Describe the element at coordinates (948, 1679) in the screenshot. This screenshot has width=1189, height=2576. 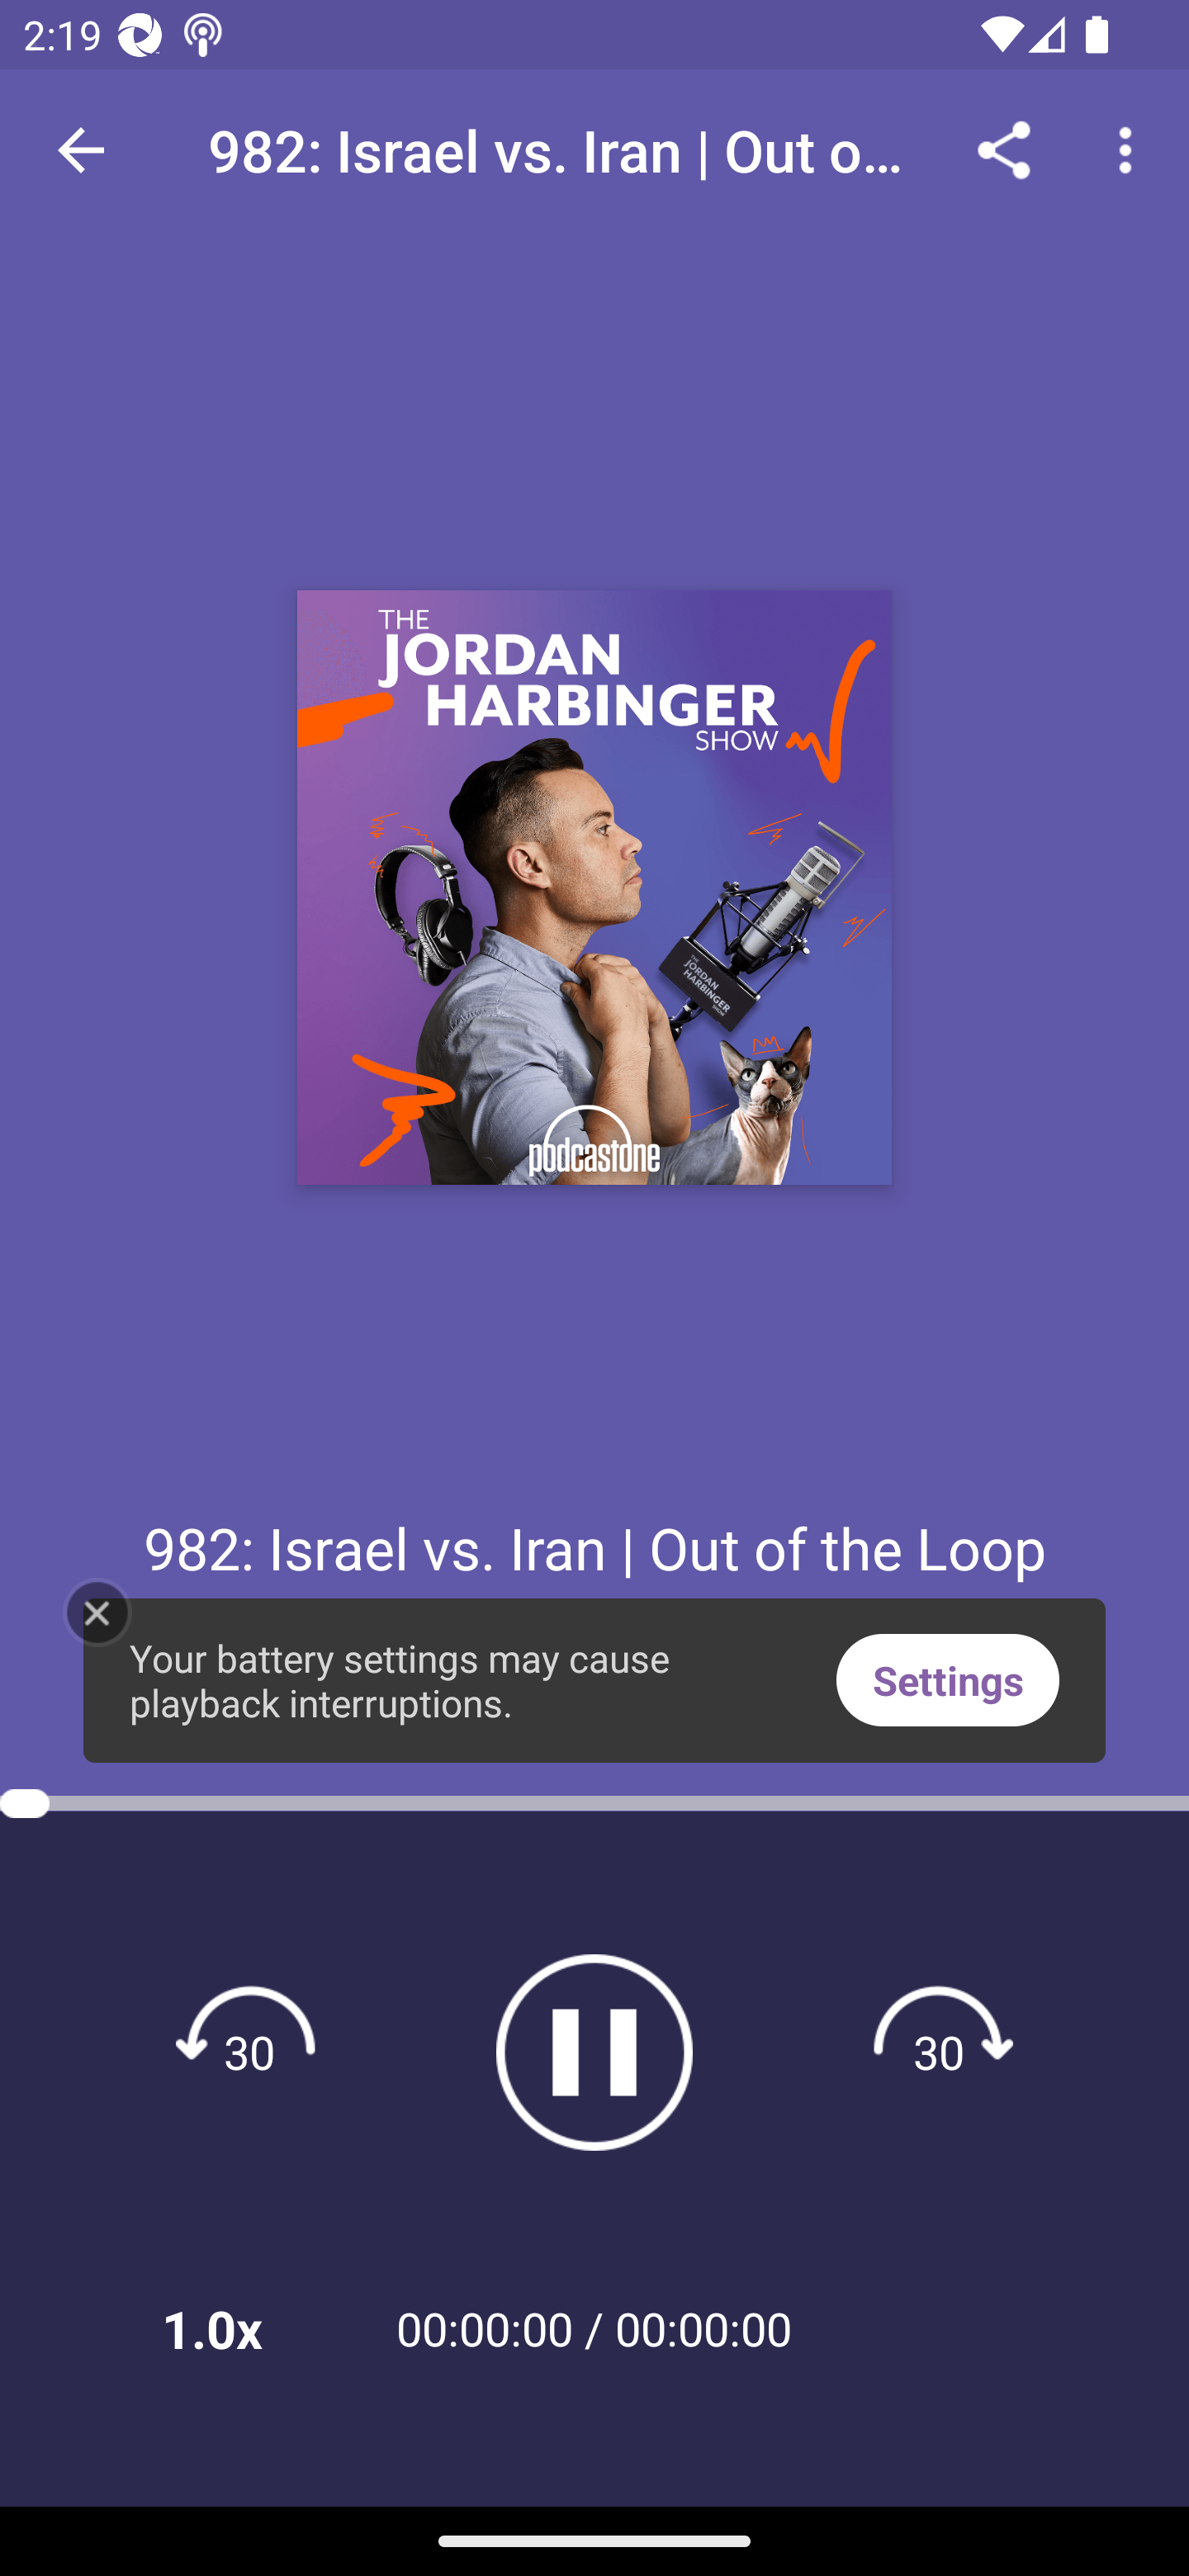
I see `Settings` at that location.